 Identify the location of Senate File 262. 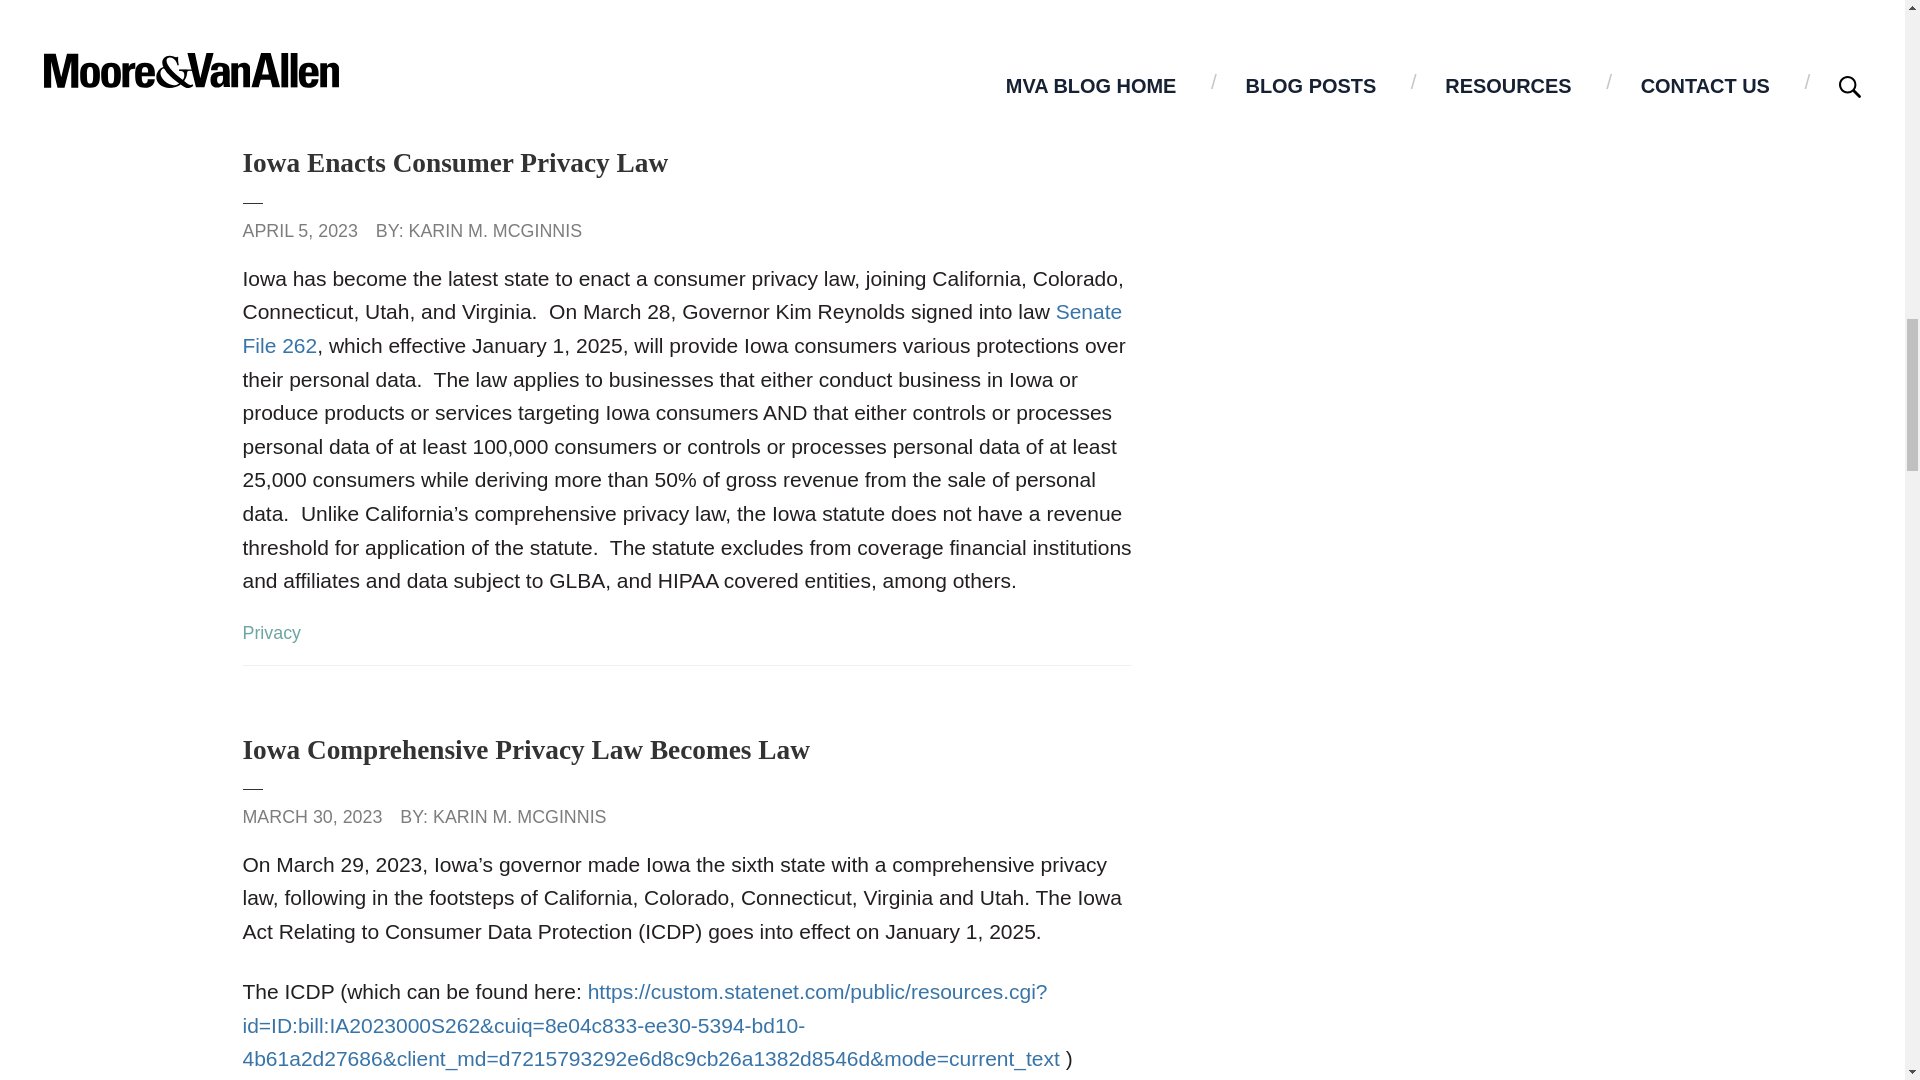
(681, 328).